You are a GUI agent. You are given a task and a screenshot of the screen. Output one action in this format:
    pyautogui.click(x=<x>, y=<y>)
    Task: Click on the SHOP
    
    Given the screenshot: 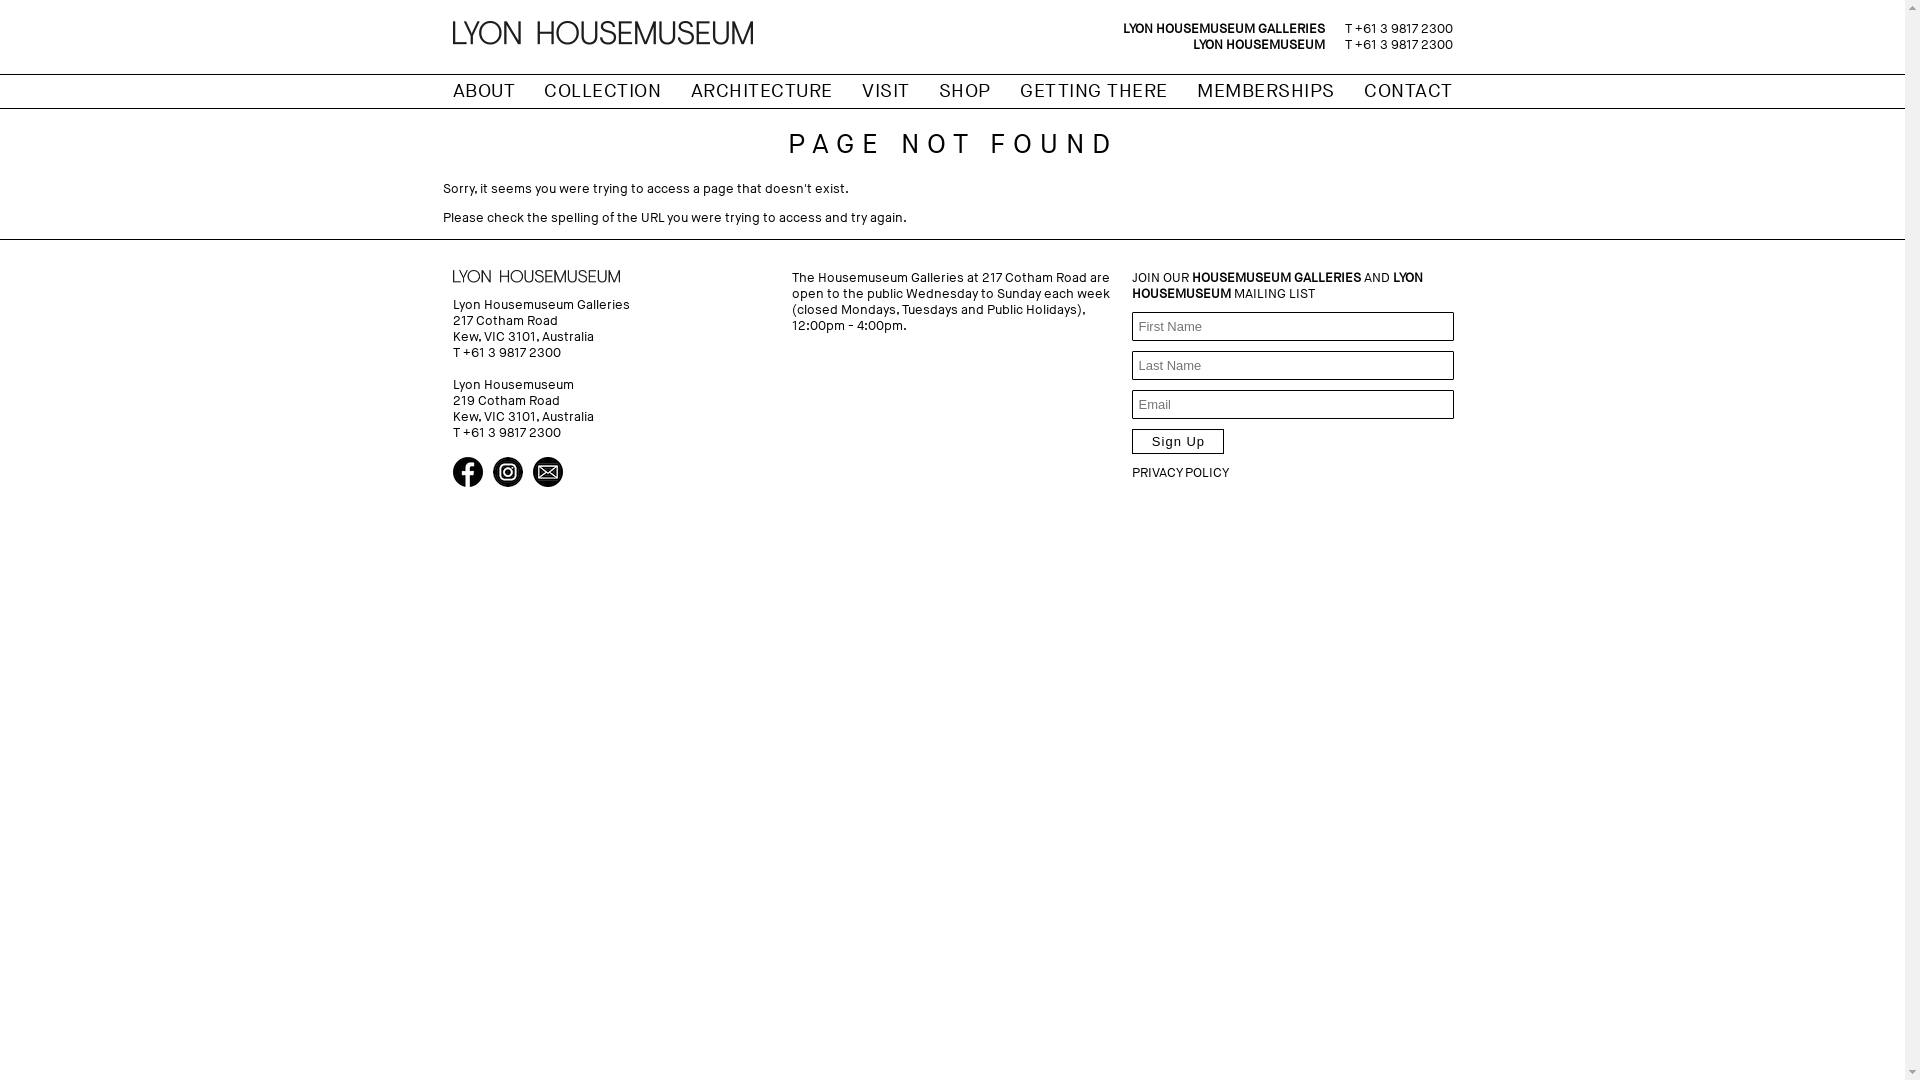 What is the action you would take?
    pyautogui.click(x=965, y=92)
    